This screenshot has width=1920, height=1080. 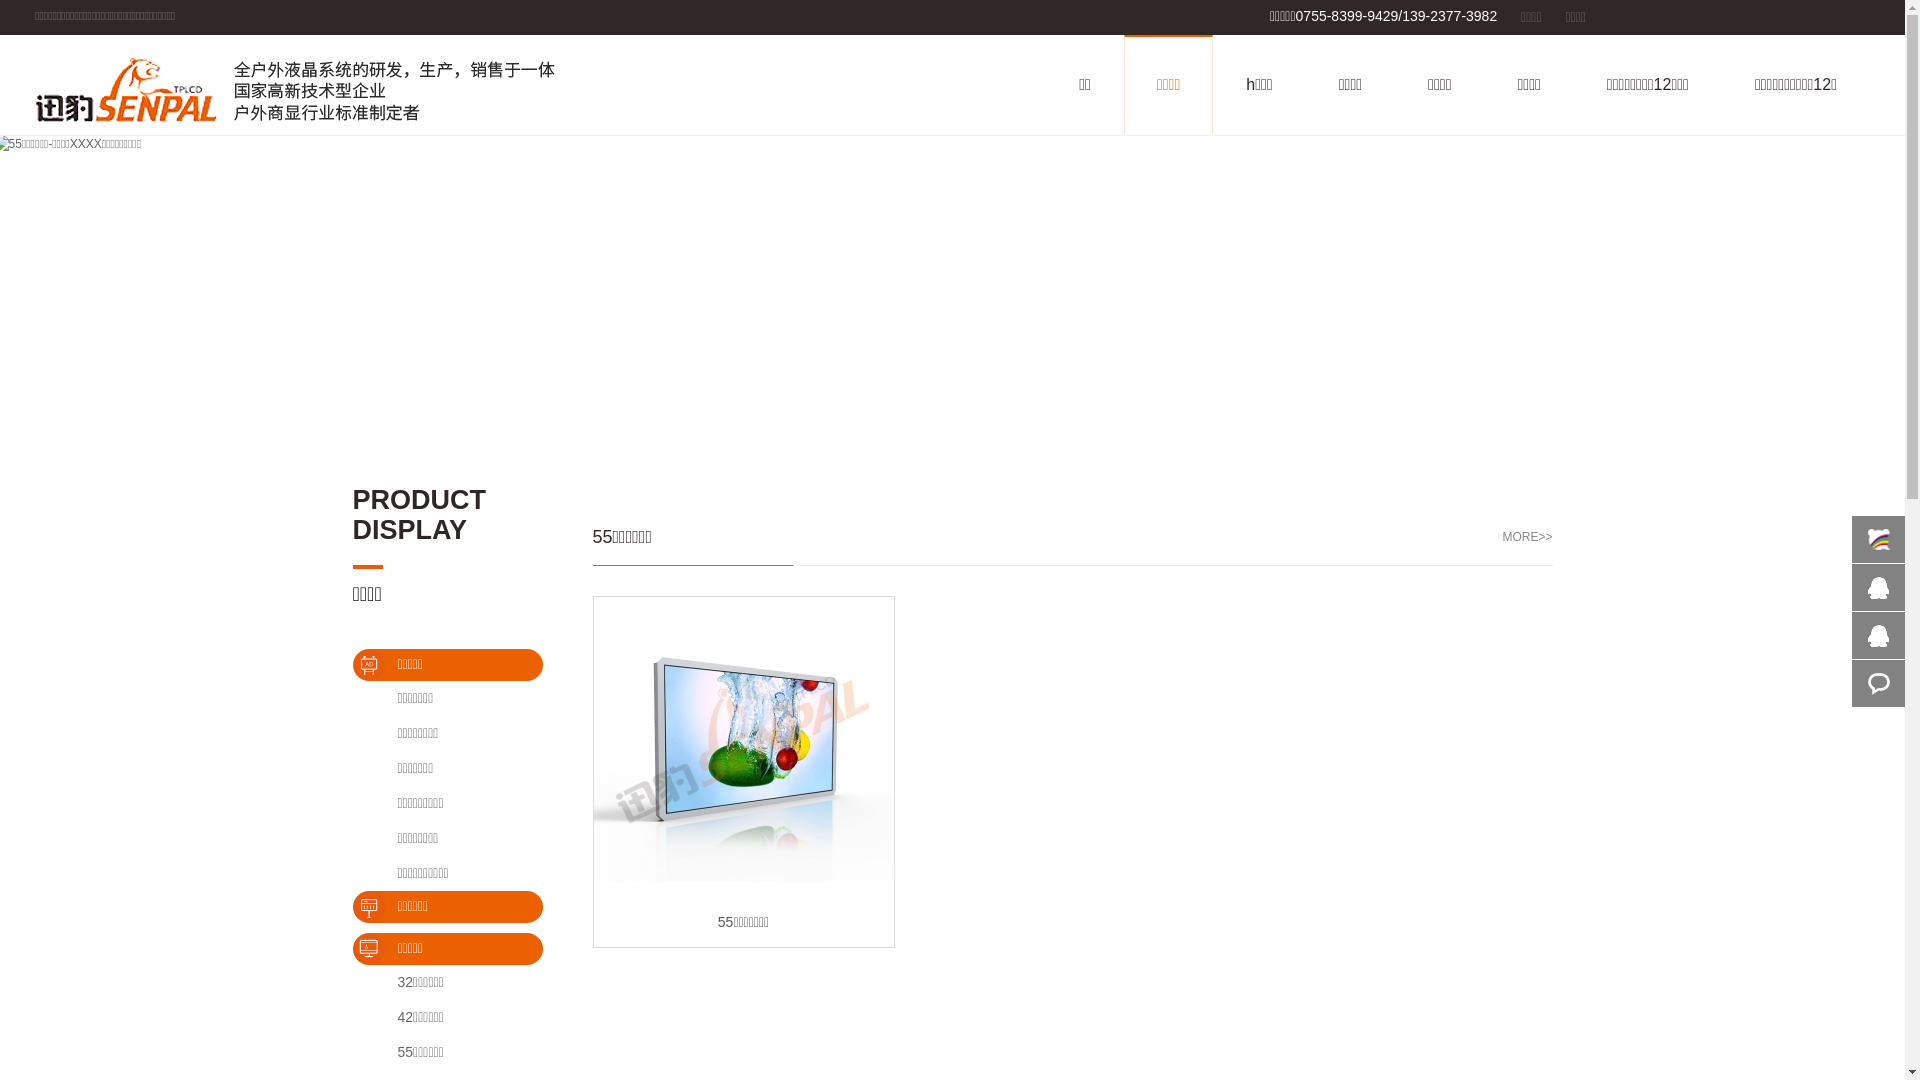 I want to click on MORE>>, so click(x=1527, y=538).